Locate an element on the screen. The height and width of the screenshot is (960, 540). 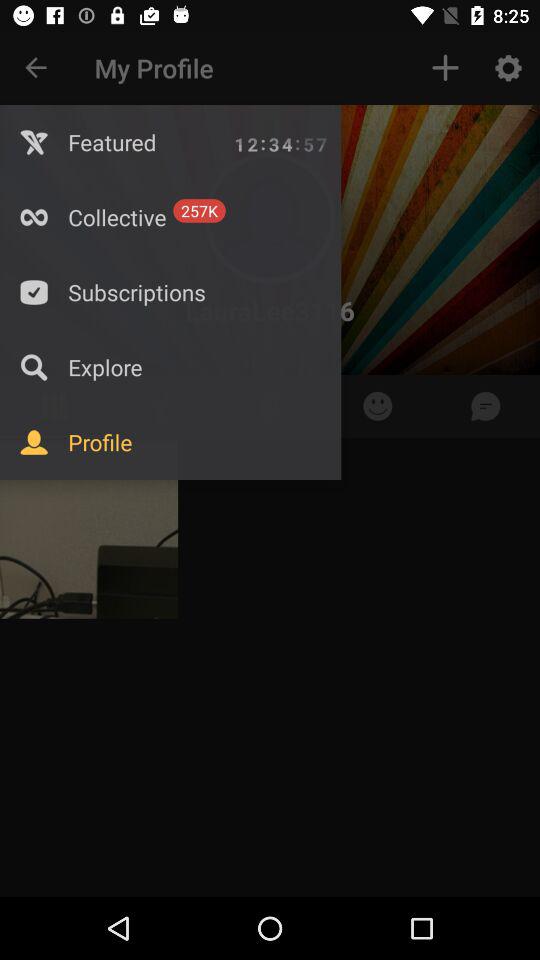
click the item next to my profile is located at coordinates (36, 68).